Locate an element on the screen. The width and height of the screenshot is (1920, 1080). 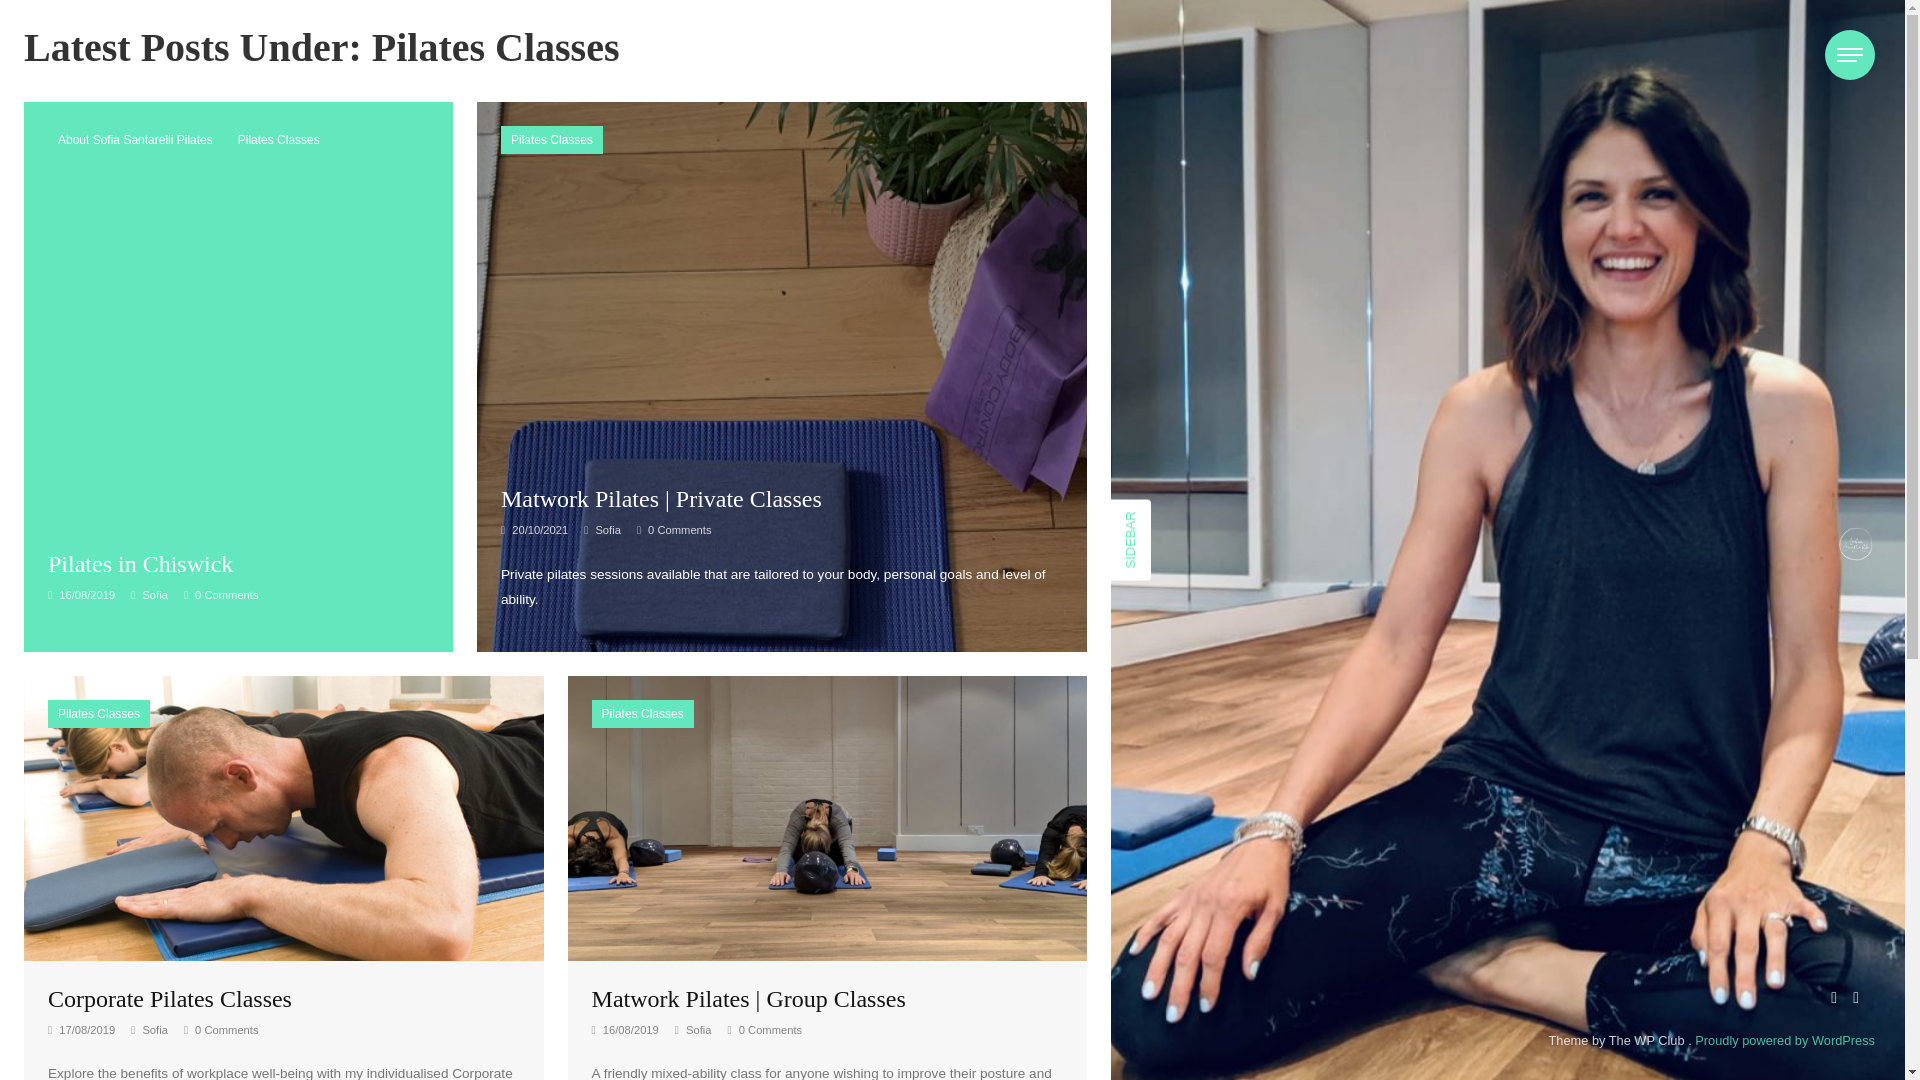
Search is located at coordinates (1008, 71).